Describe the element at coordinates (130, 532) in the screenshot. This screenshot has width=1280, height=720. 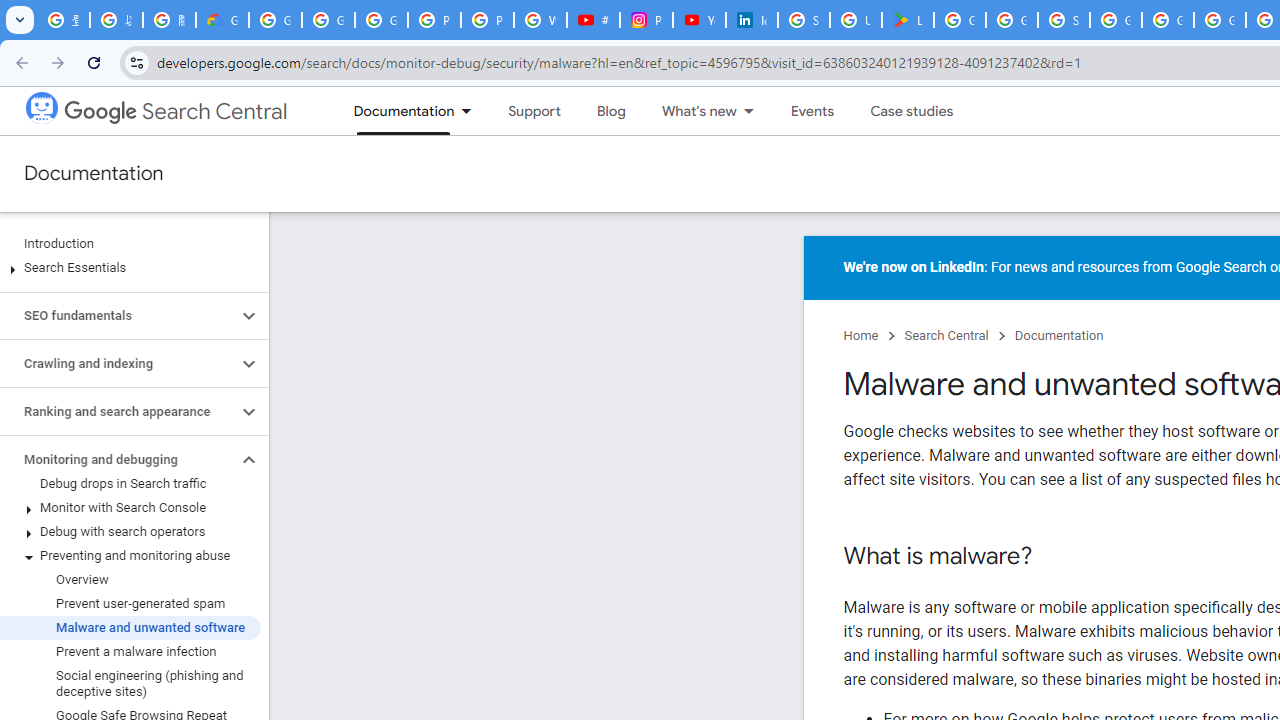
I see `Debug with search operators` at that location.